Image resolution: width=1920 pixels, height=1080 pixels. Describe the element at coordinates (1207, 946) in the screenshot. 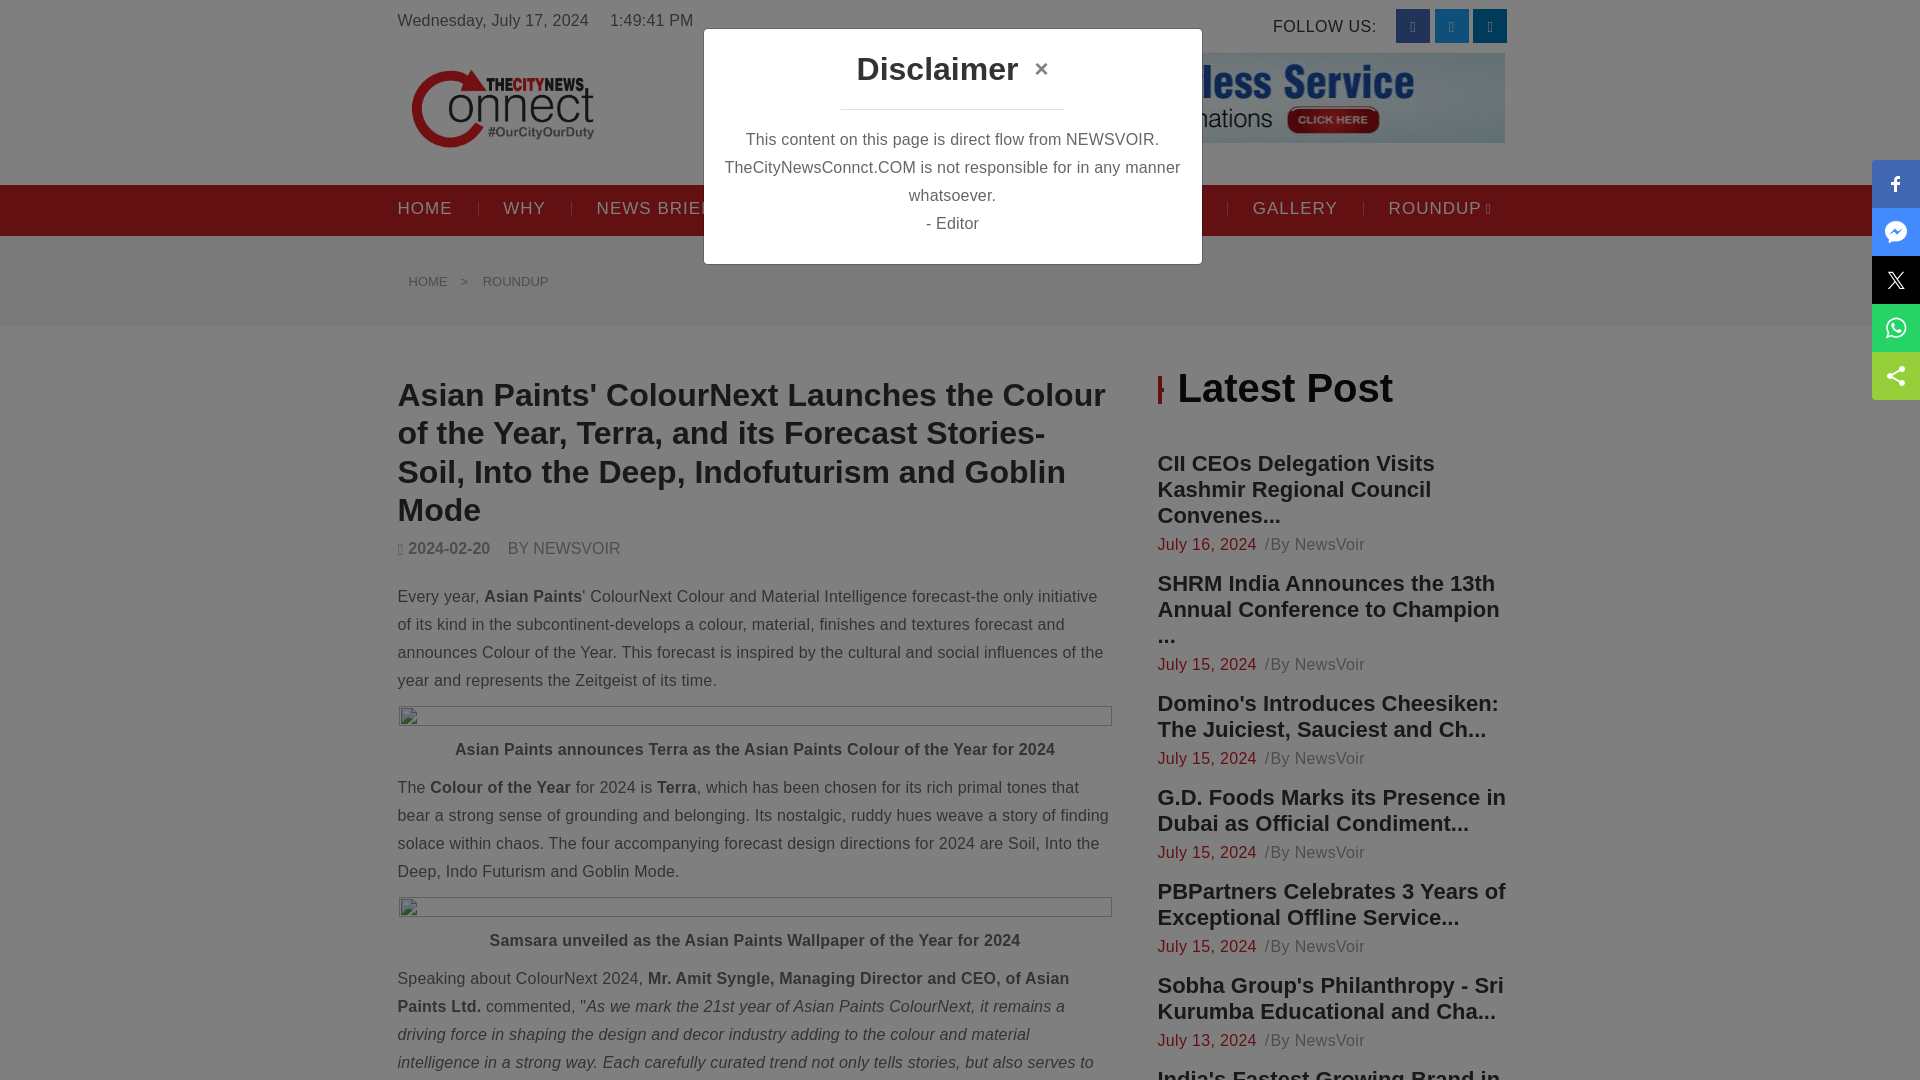

I see `July 15, 2024` at that location.